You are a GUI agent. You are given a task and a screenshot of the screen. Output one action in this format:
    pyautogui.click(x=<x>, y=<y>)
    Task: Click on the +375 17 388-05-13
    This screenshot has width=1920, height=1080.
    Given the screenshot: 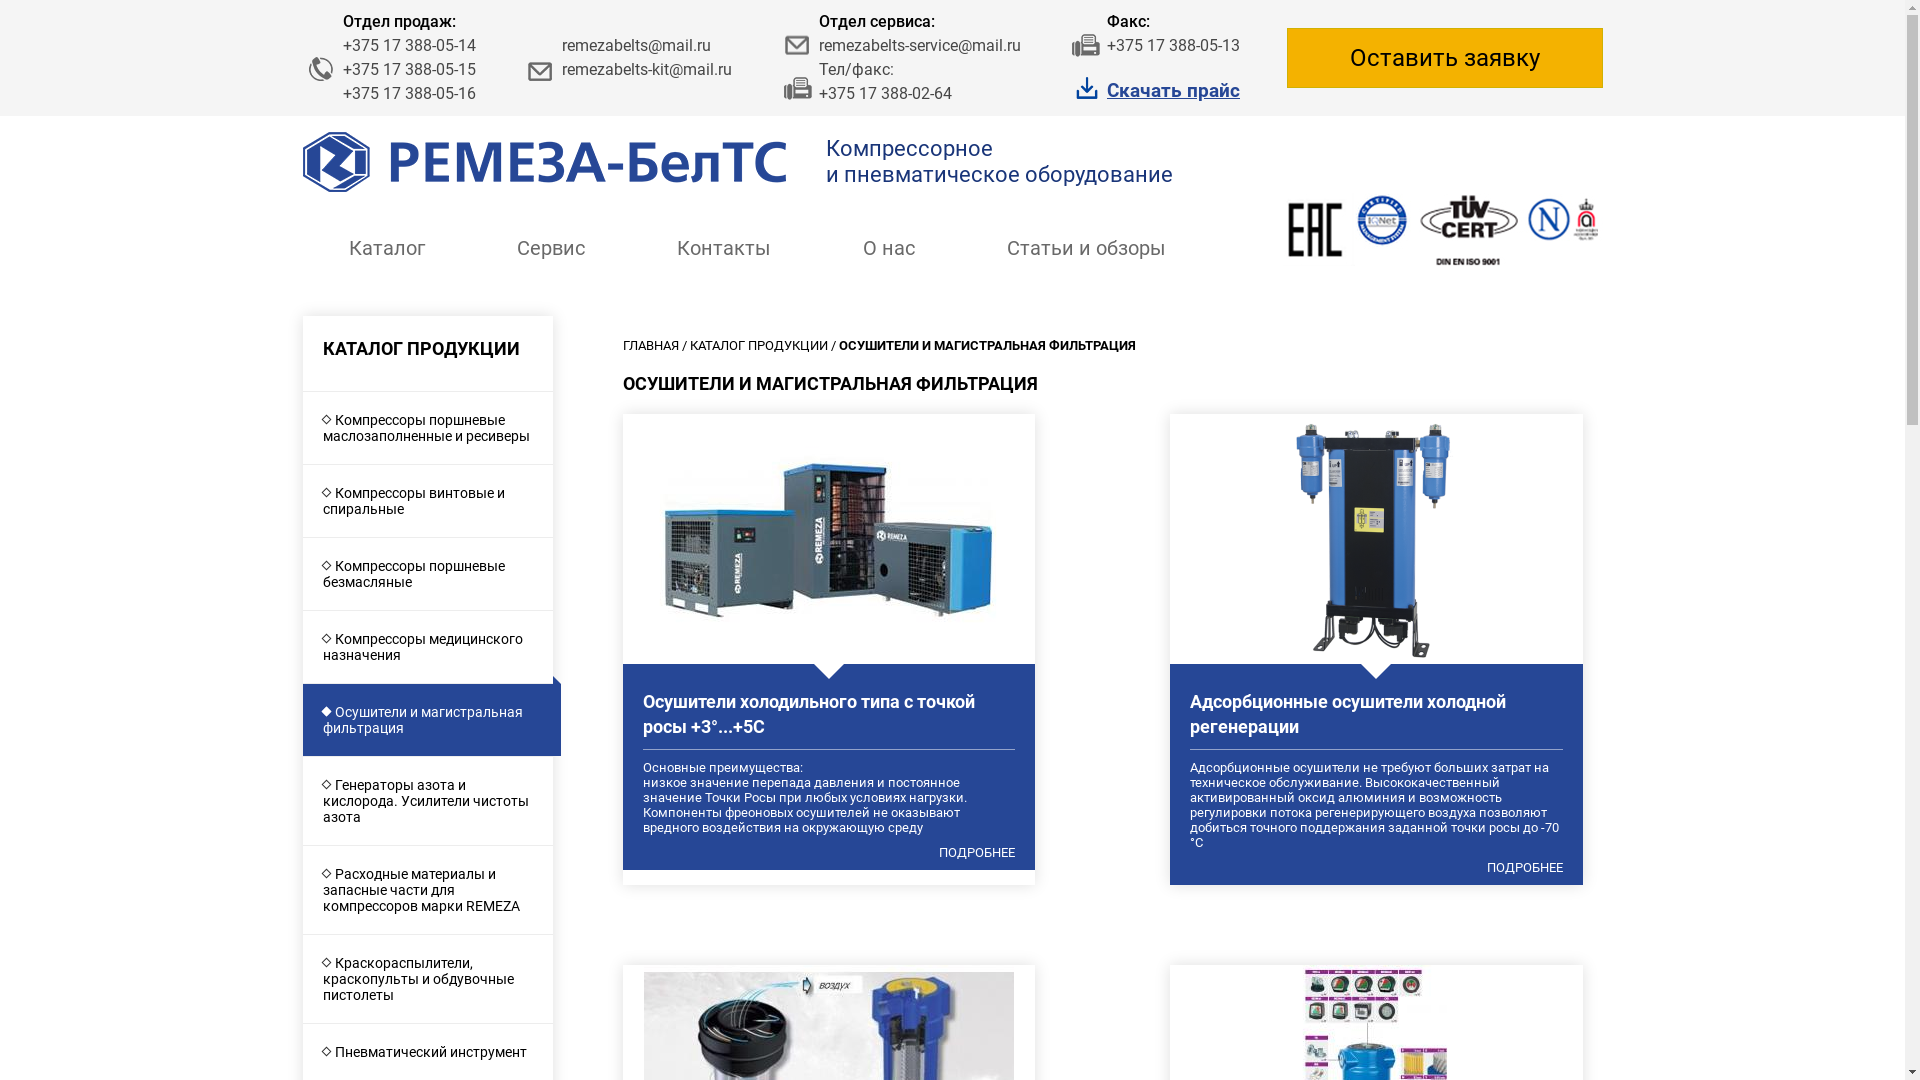 What is the action you would take?
    pyautogui.click(x=1174, y=46)
    